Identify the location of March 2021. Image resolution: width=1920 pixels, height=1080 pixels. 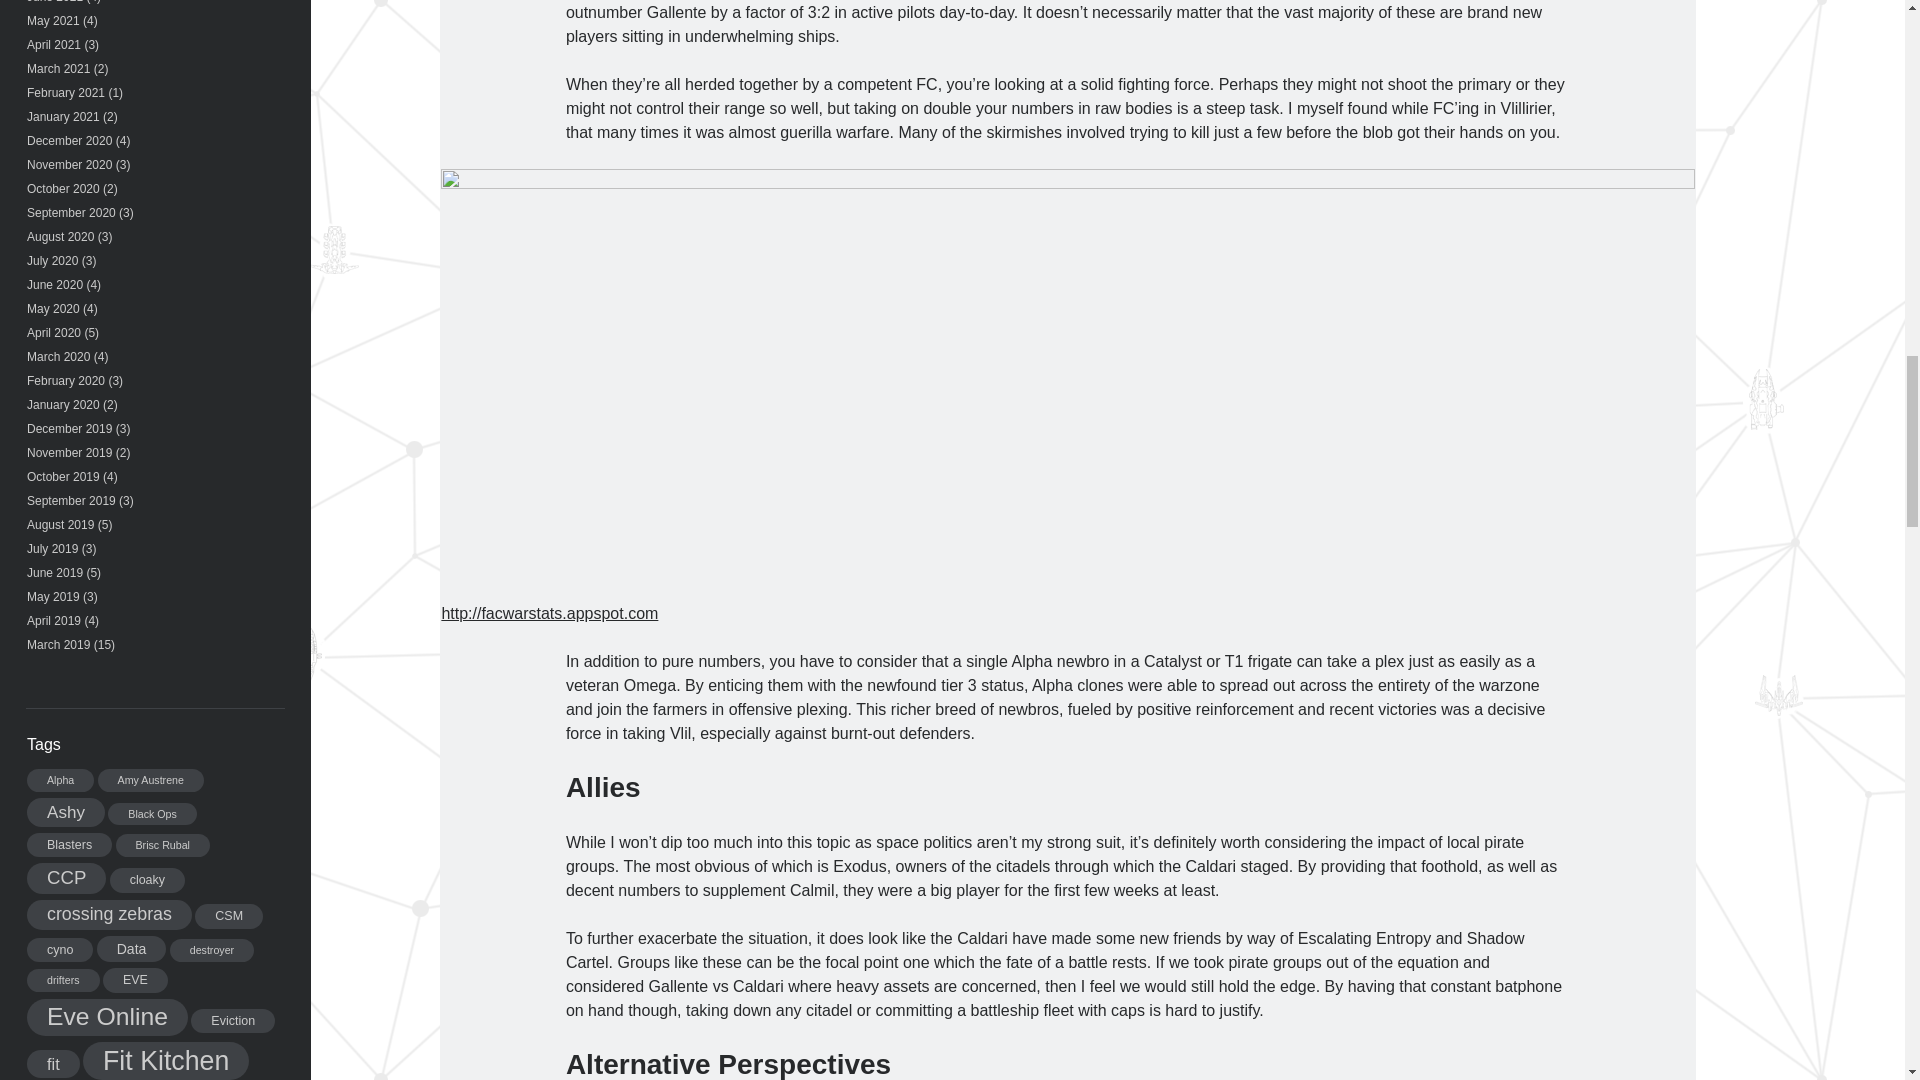
(58, 68).